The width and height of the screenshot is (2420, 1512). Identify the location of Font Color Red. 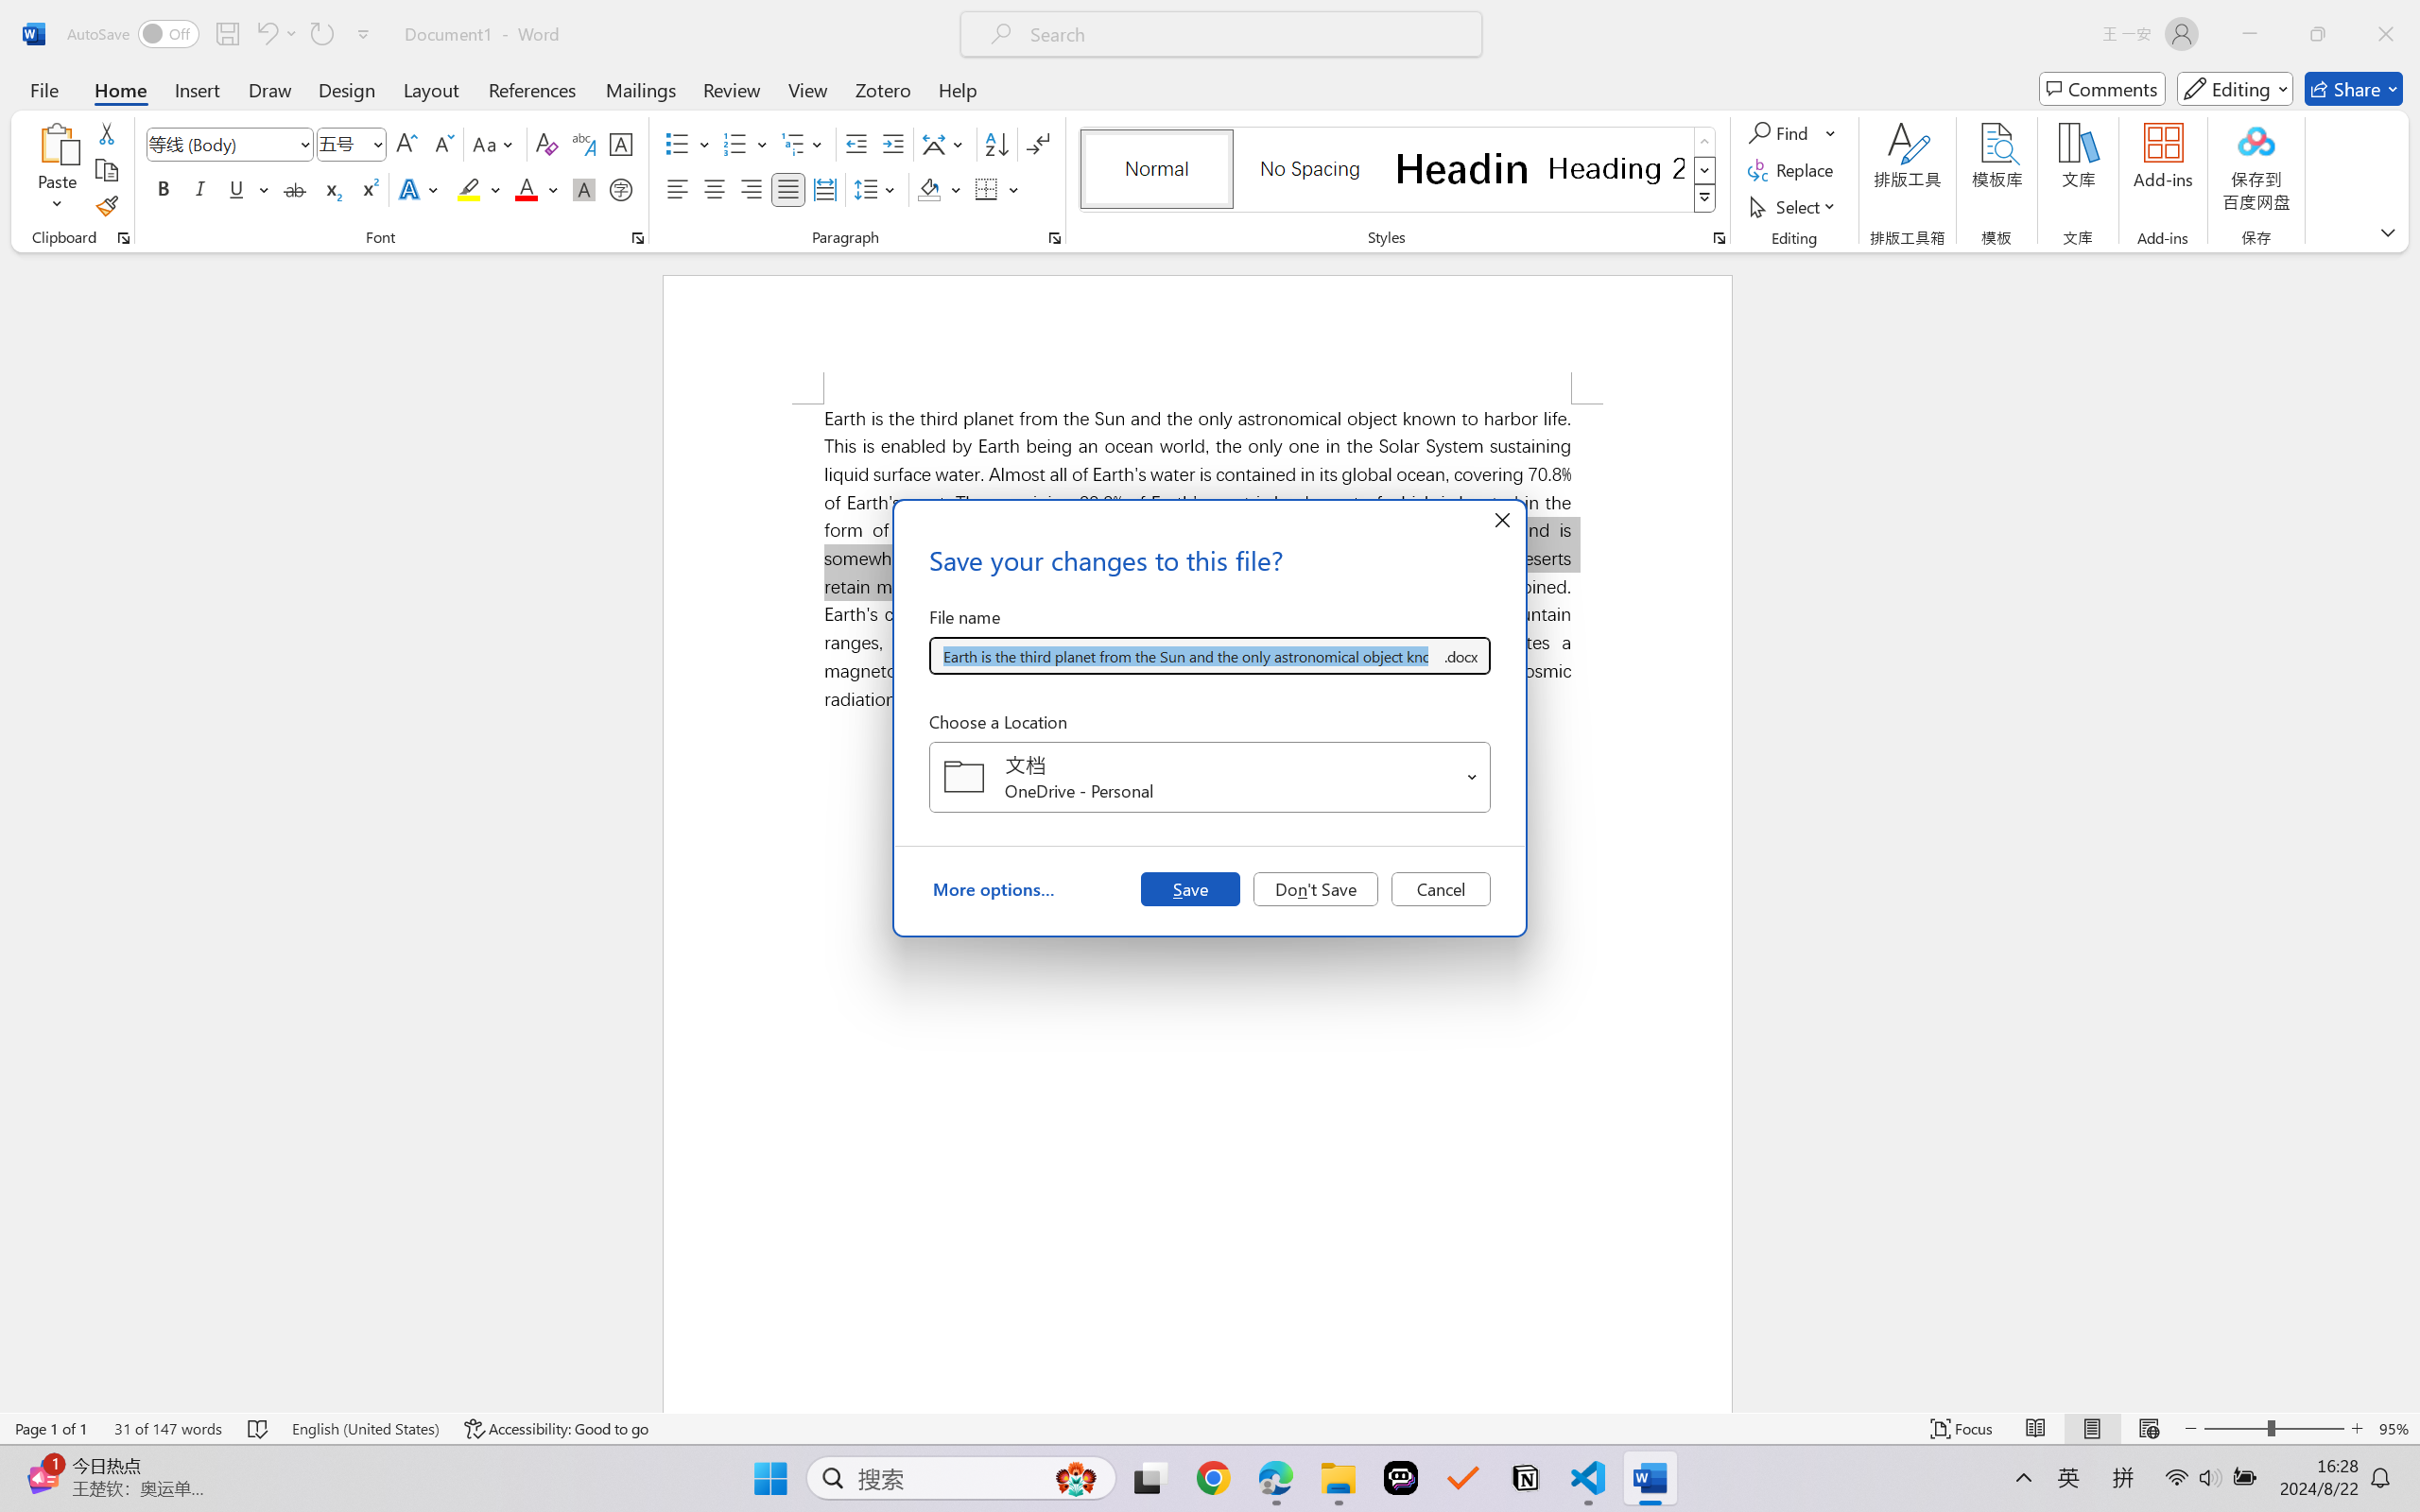
(527, 189).